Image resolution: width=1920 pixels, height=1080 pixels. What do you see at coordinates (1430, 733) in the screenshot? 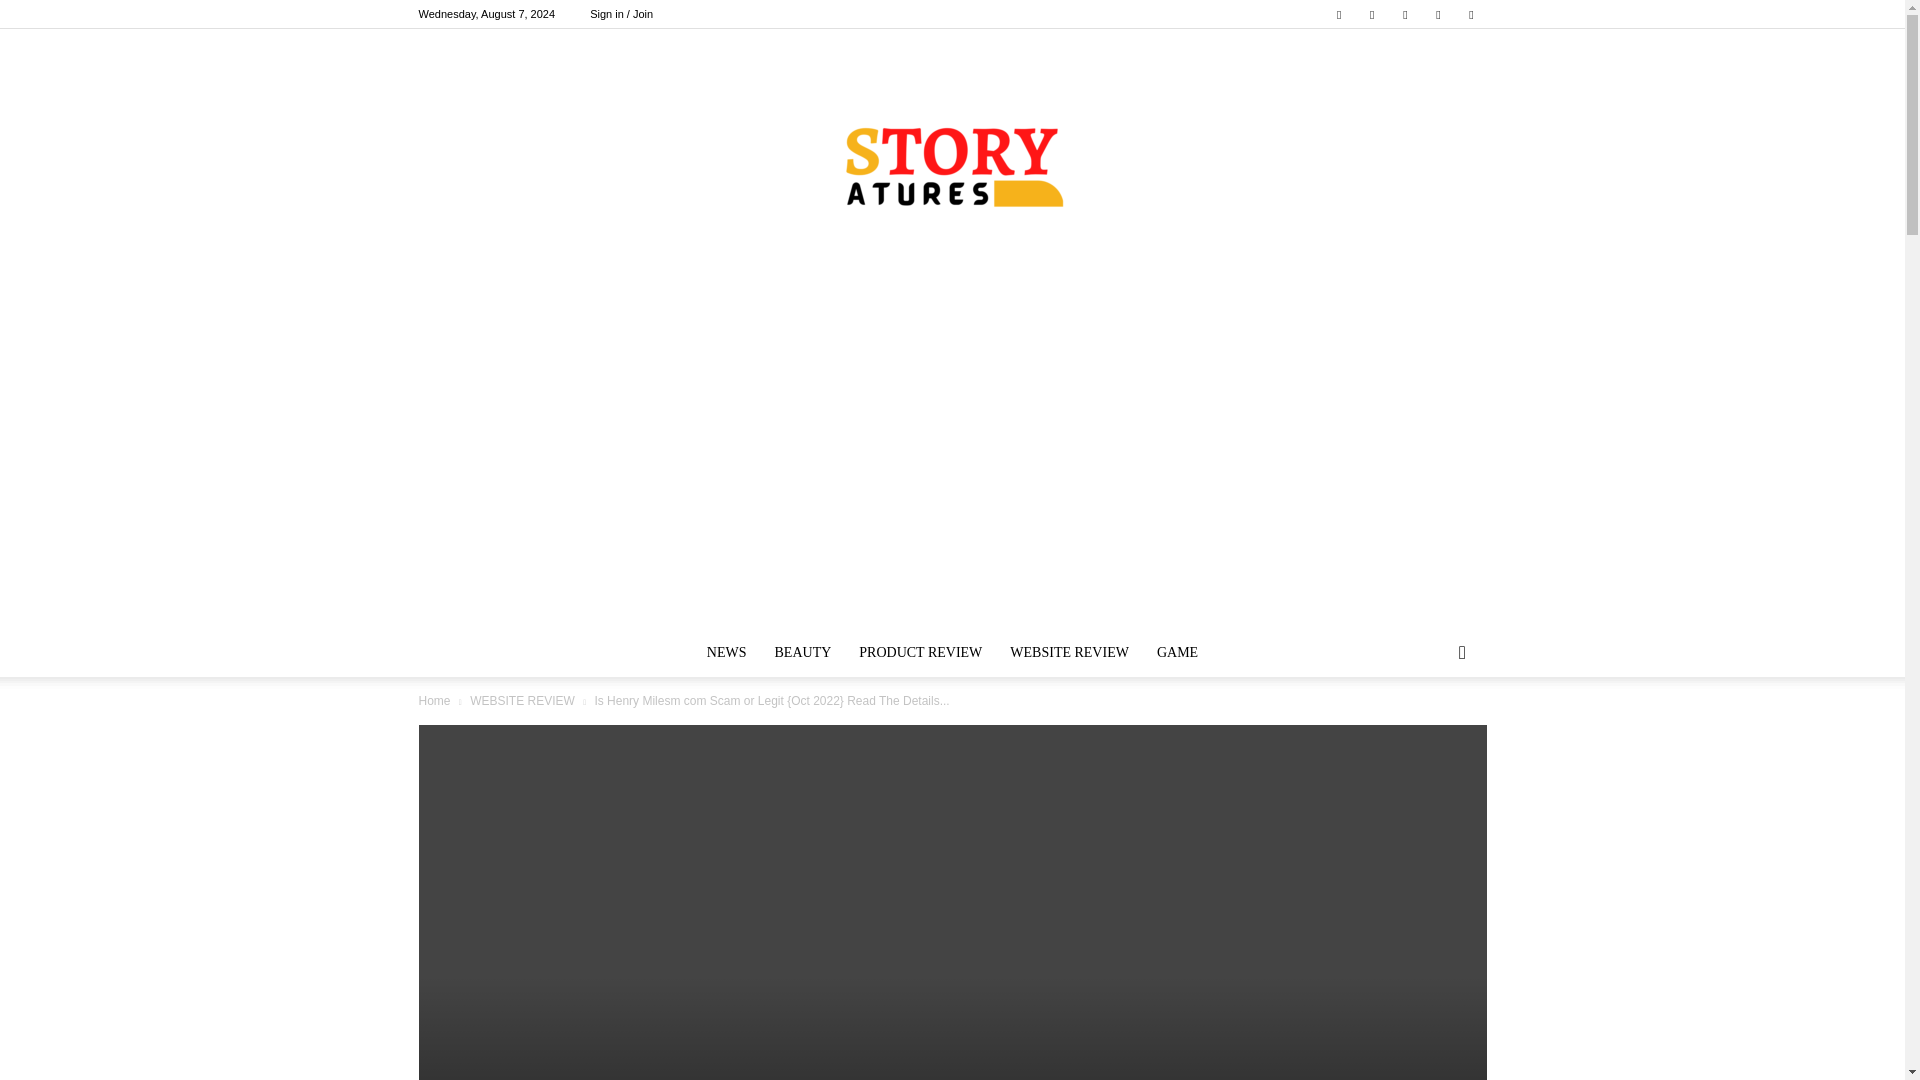
I see `Search` at bounding box center [1430, 733].